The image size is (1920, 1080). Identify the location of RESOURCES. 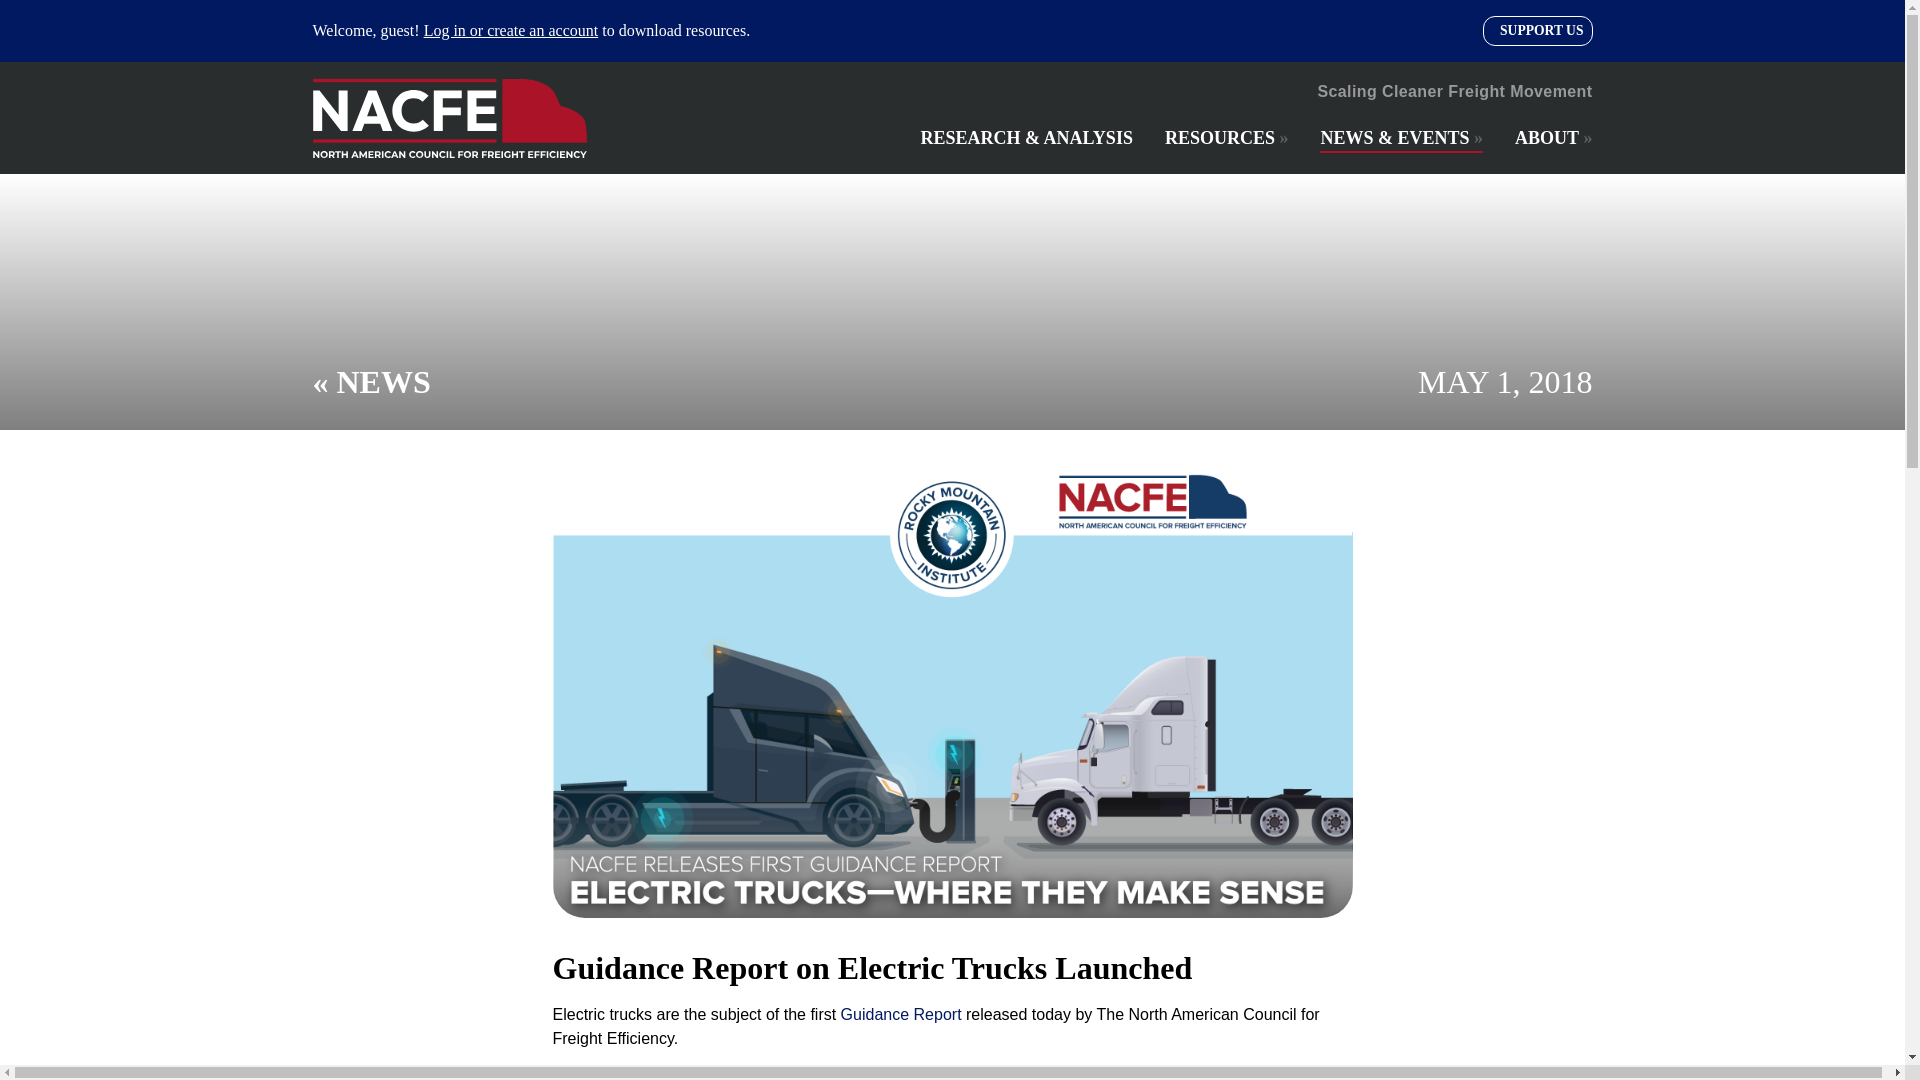
(1226, 138).